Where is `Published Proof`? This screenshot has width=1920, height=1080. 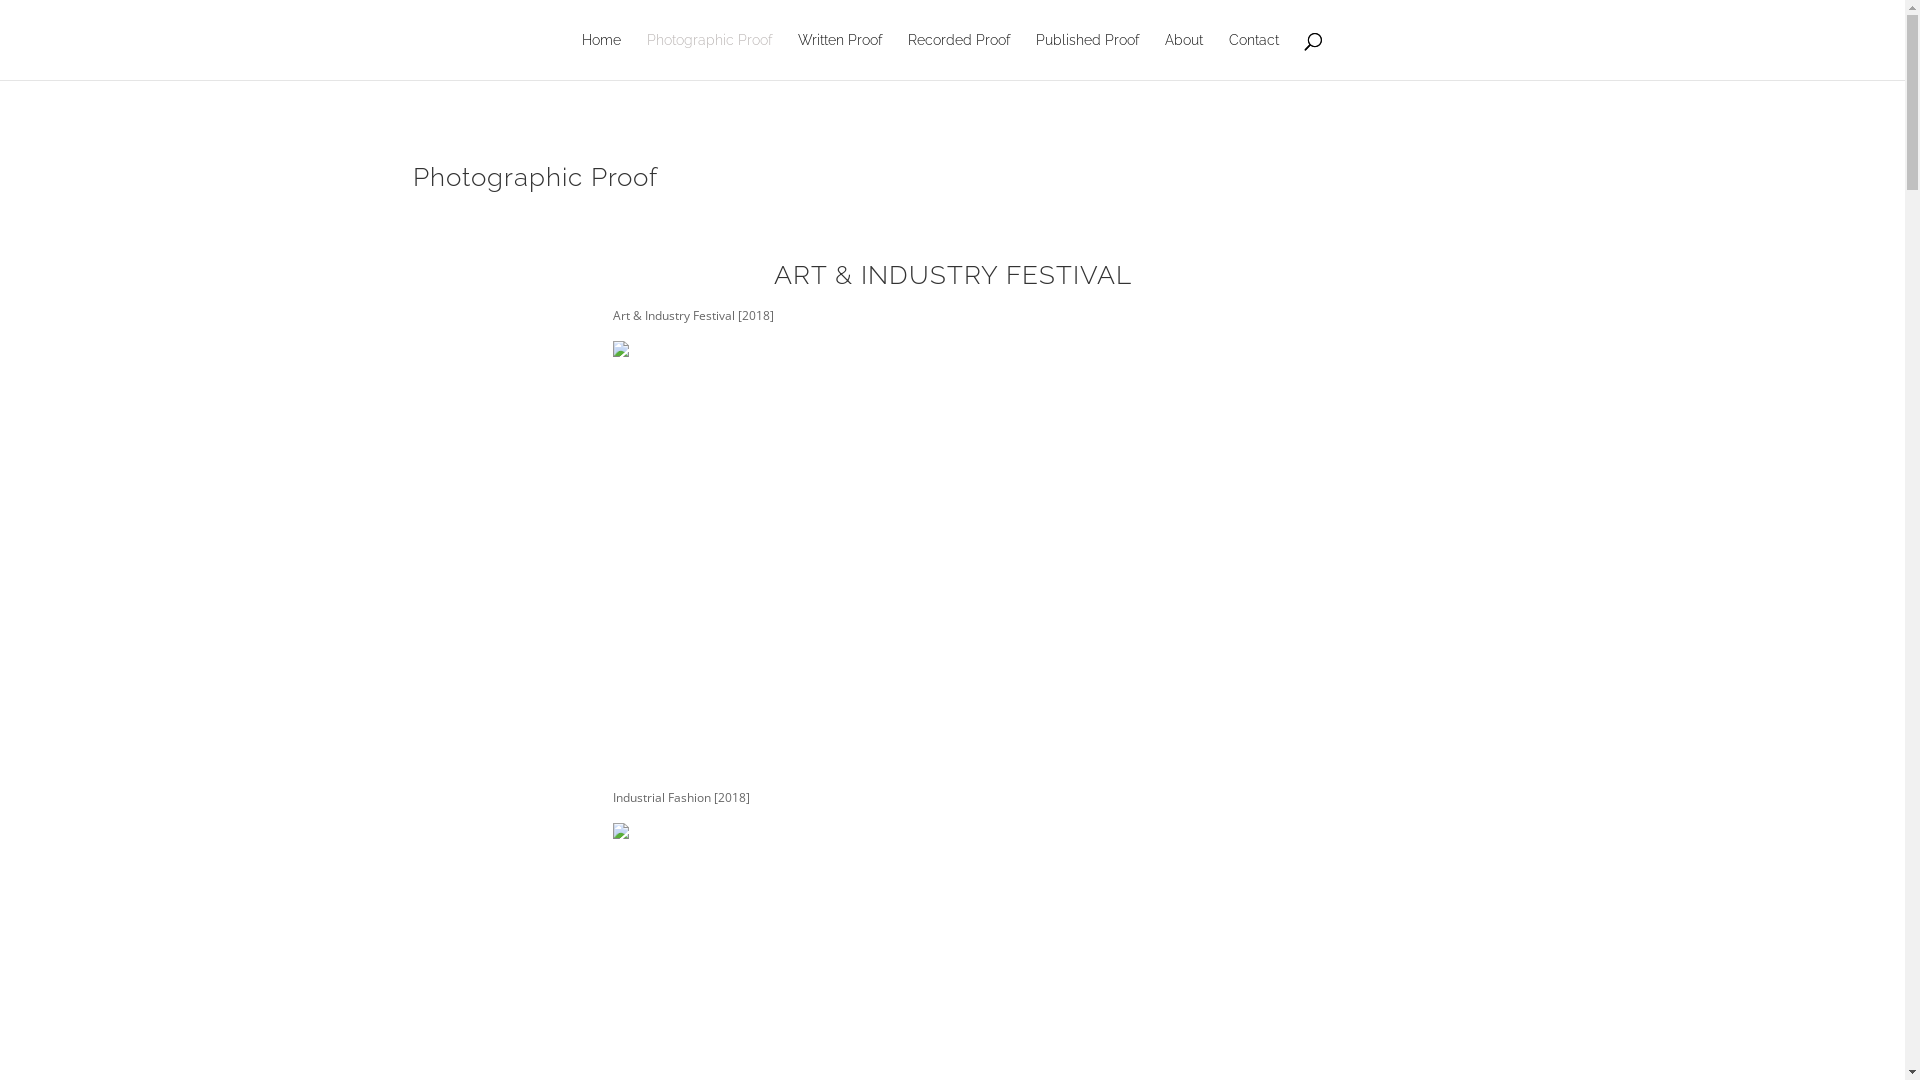 Published Proof is located at coordinates (1088, 56).